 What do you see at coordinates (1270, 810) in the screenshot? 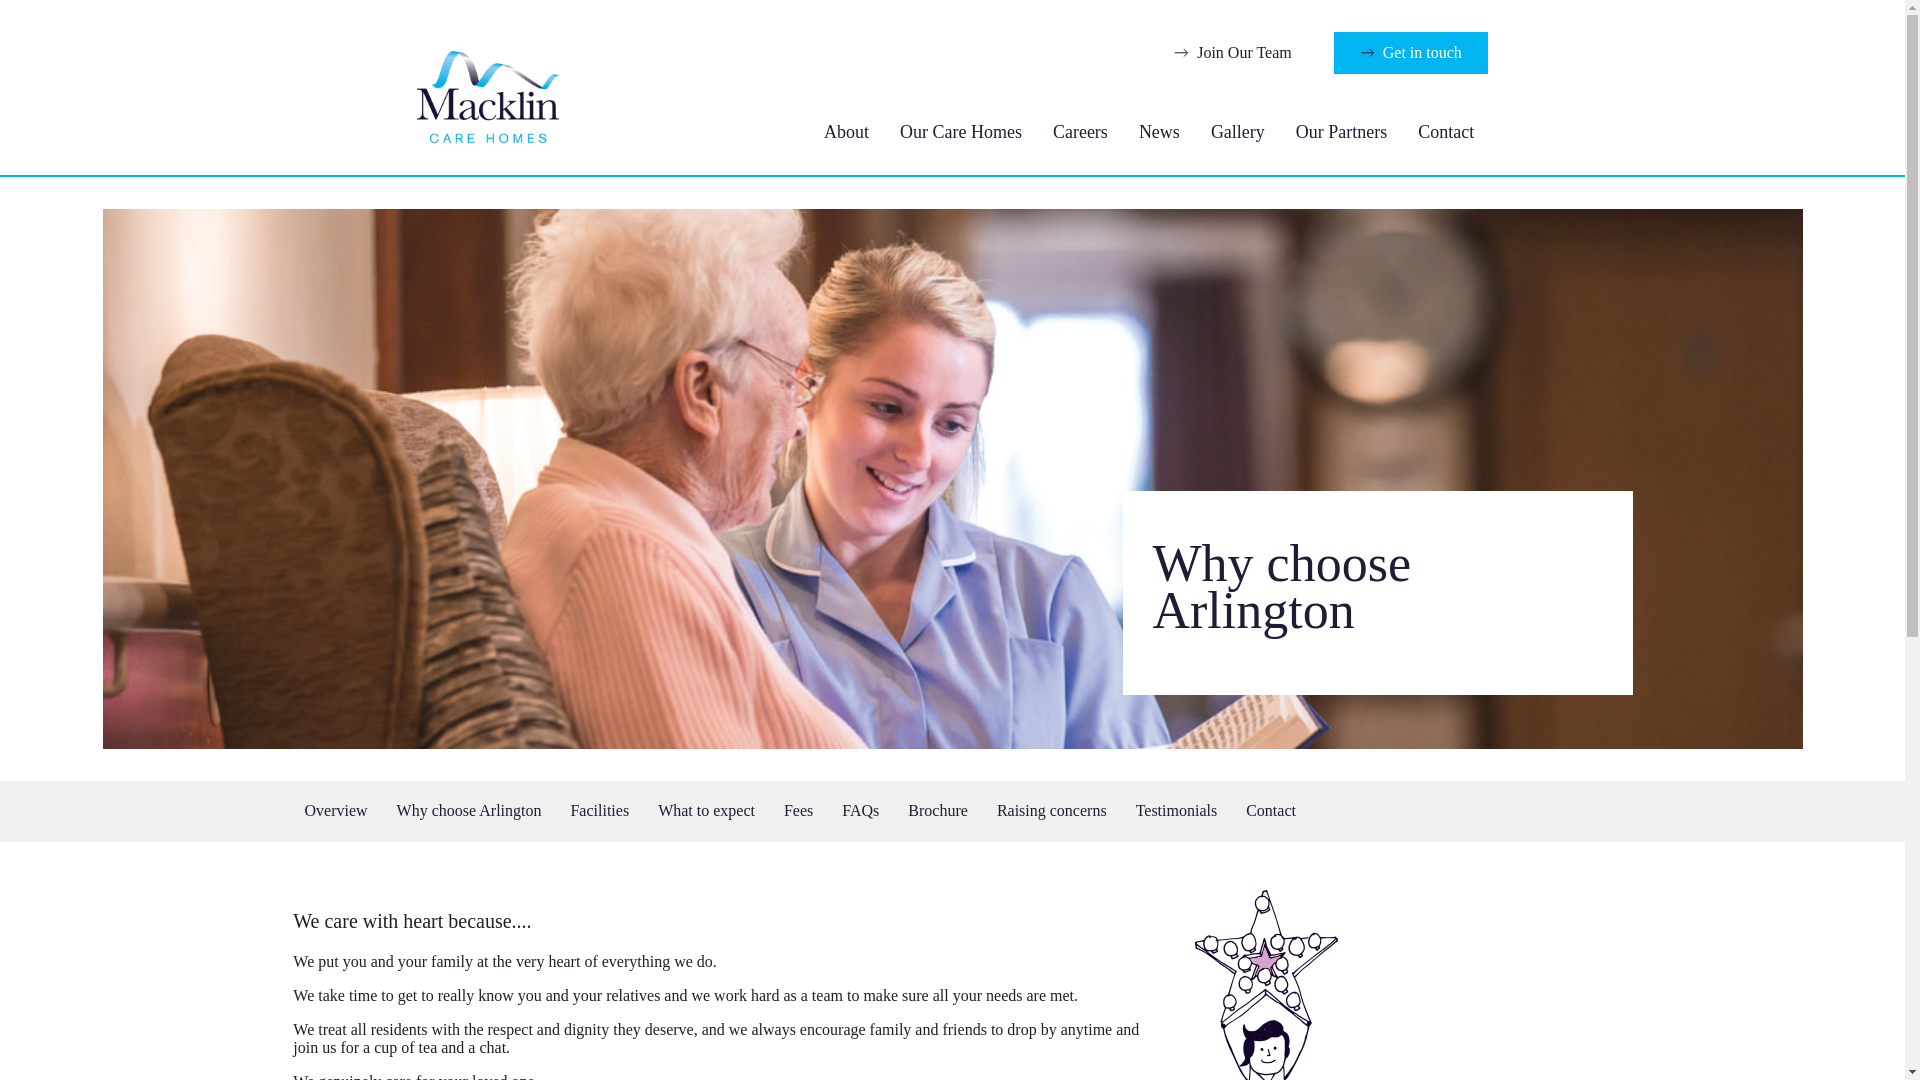
I see `Contact` at bounding box center [1270, 810].